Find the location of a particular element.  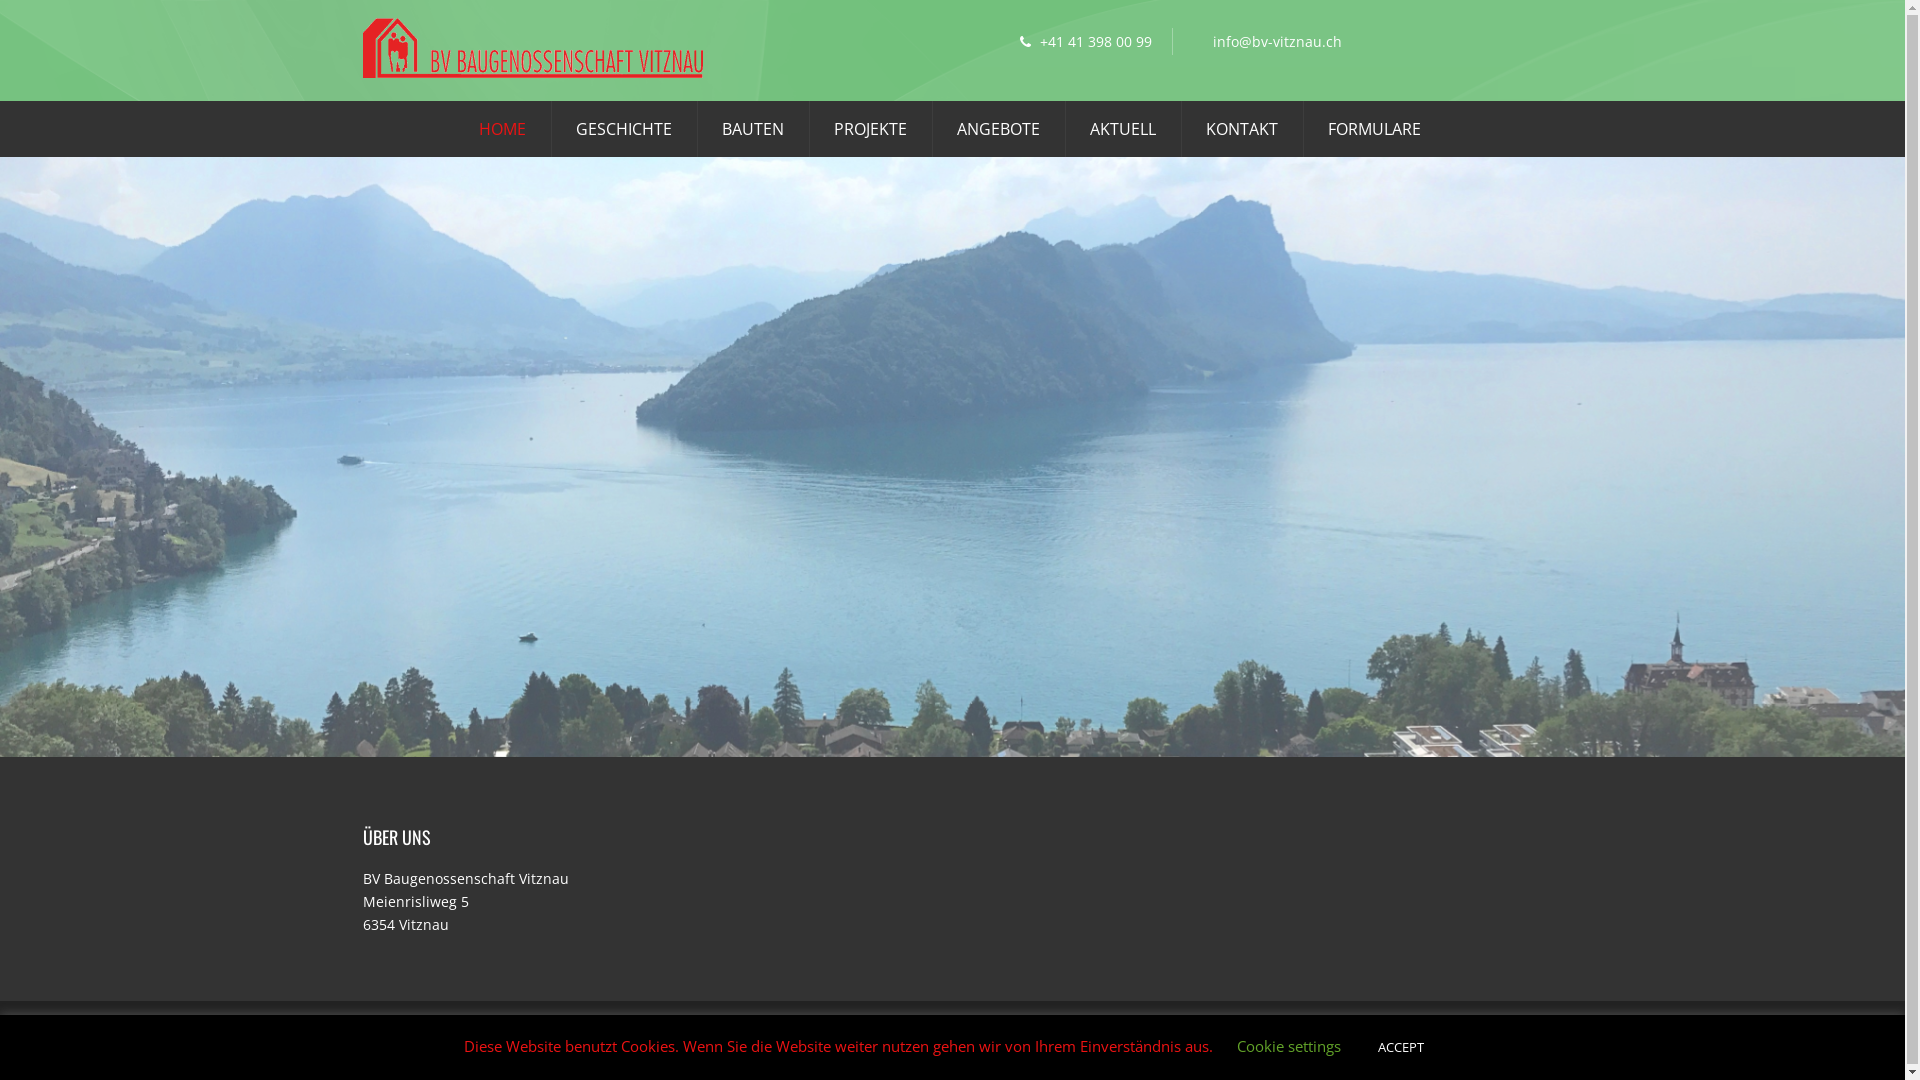

HOME is located at coordinates (502, 130).